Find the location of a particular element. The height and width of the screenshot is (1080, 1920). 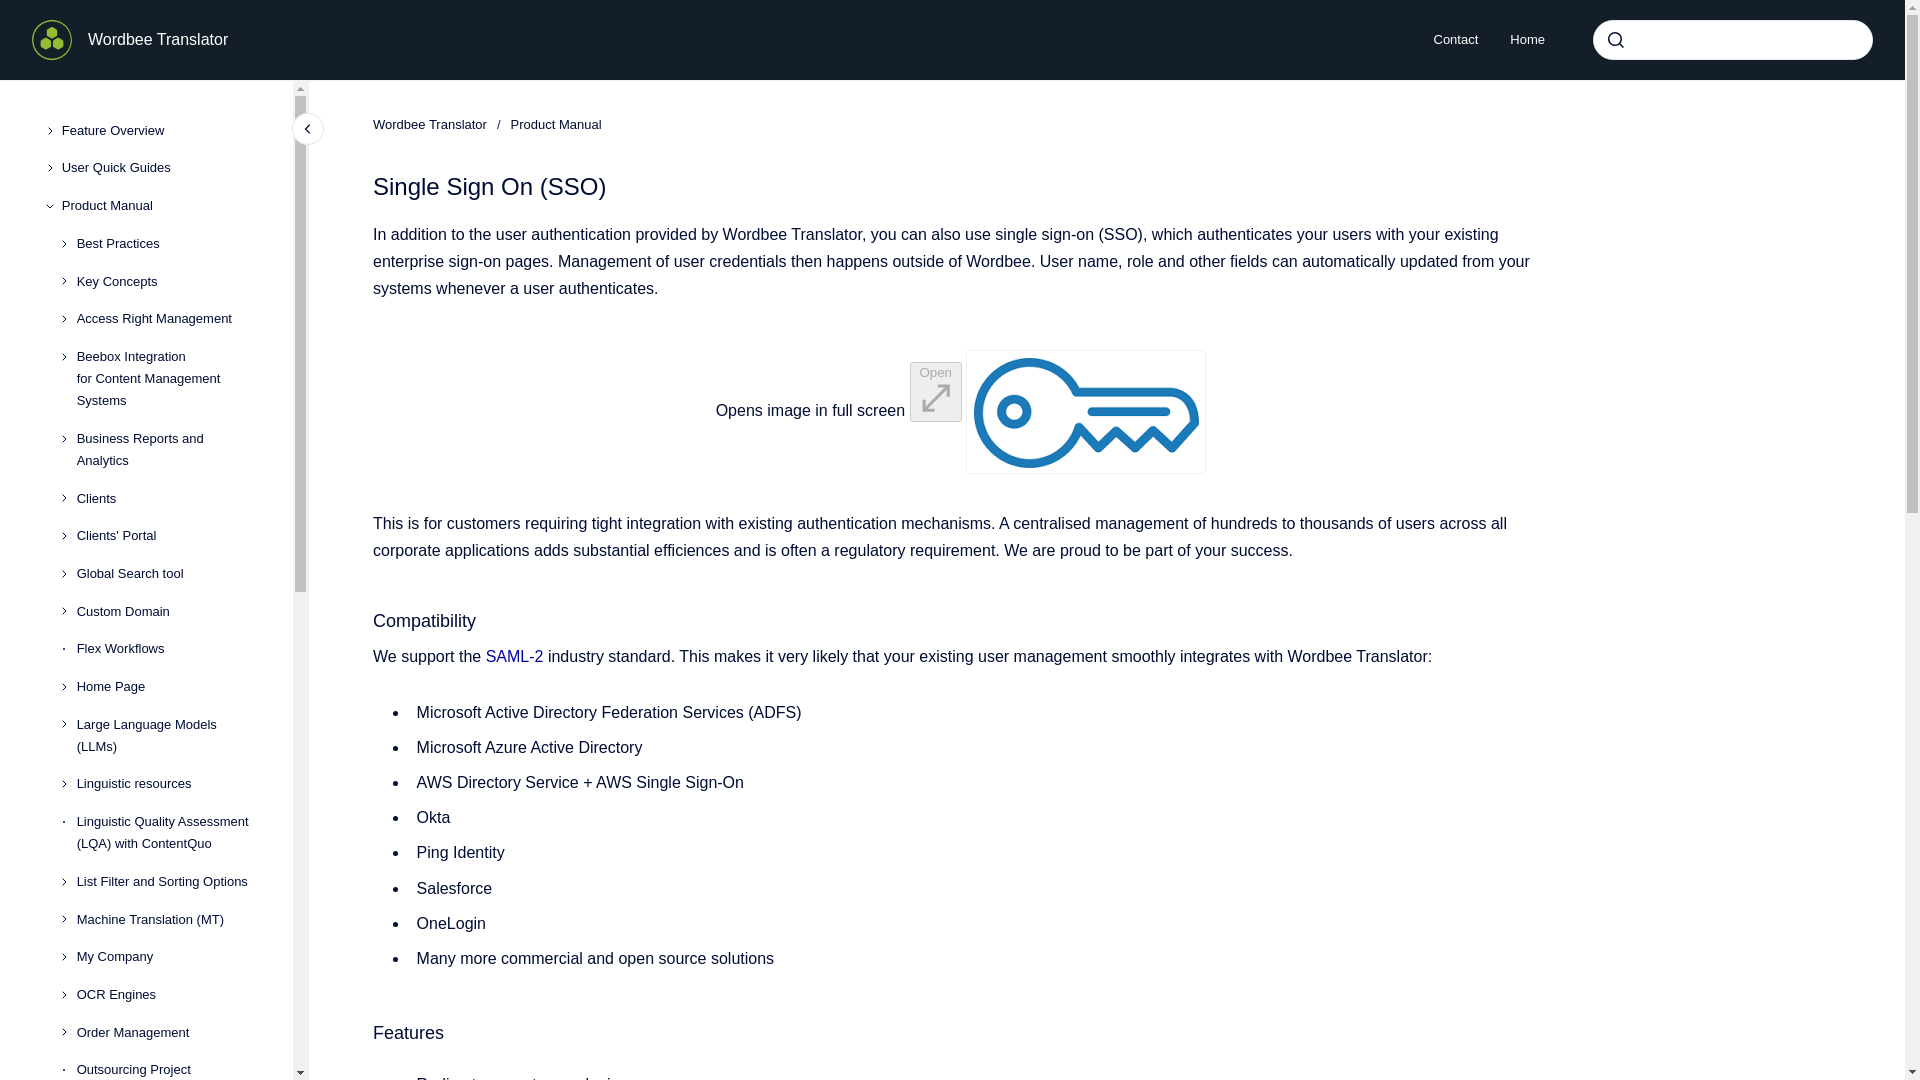

Custom Domain is located at coordinates (168, 612).